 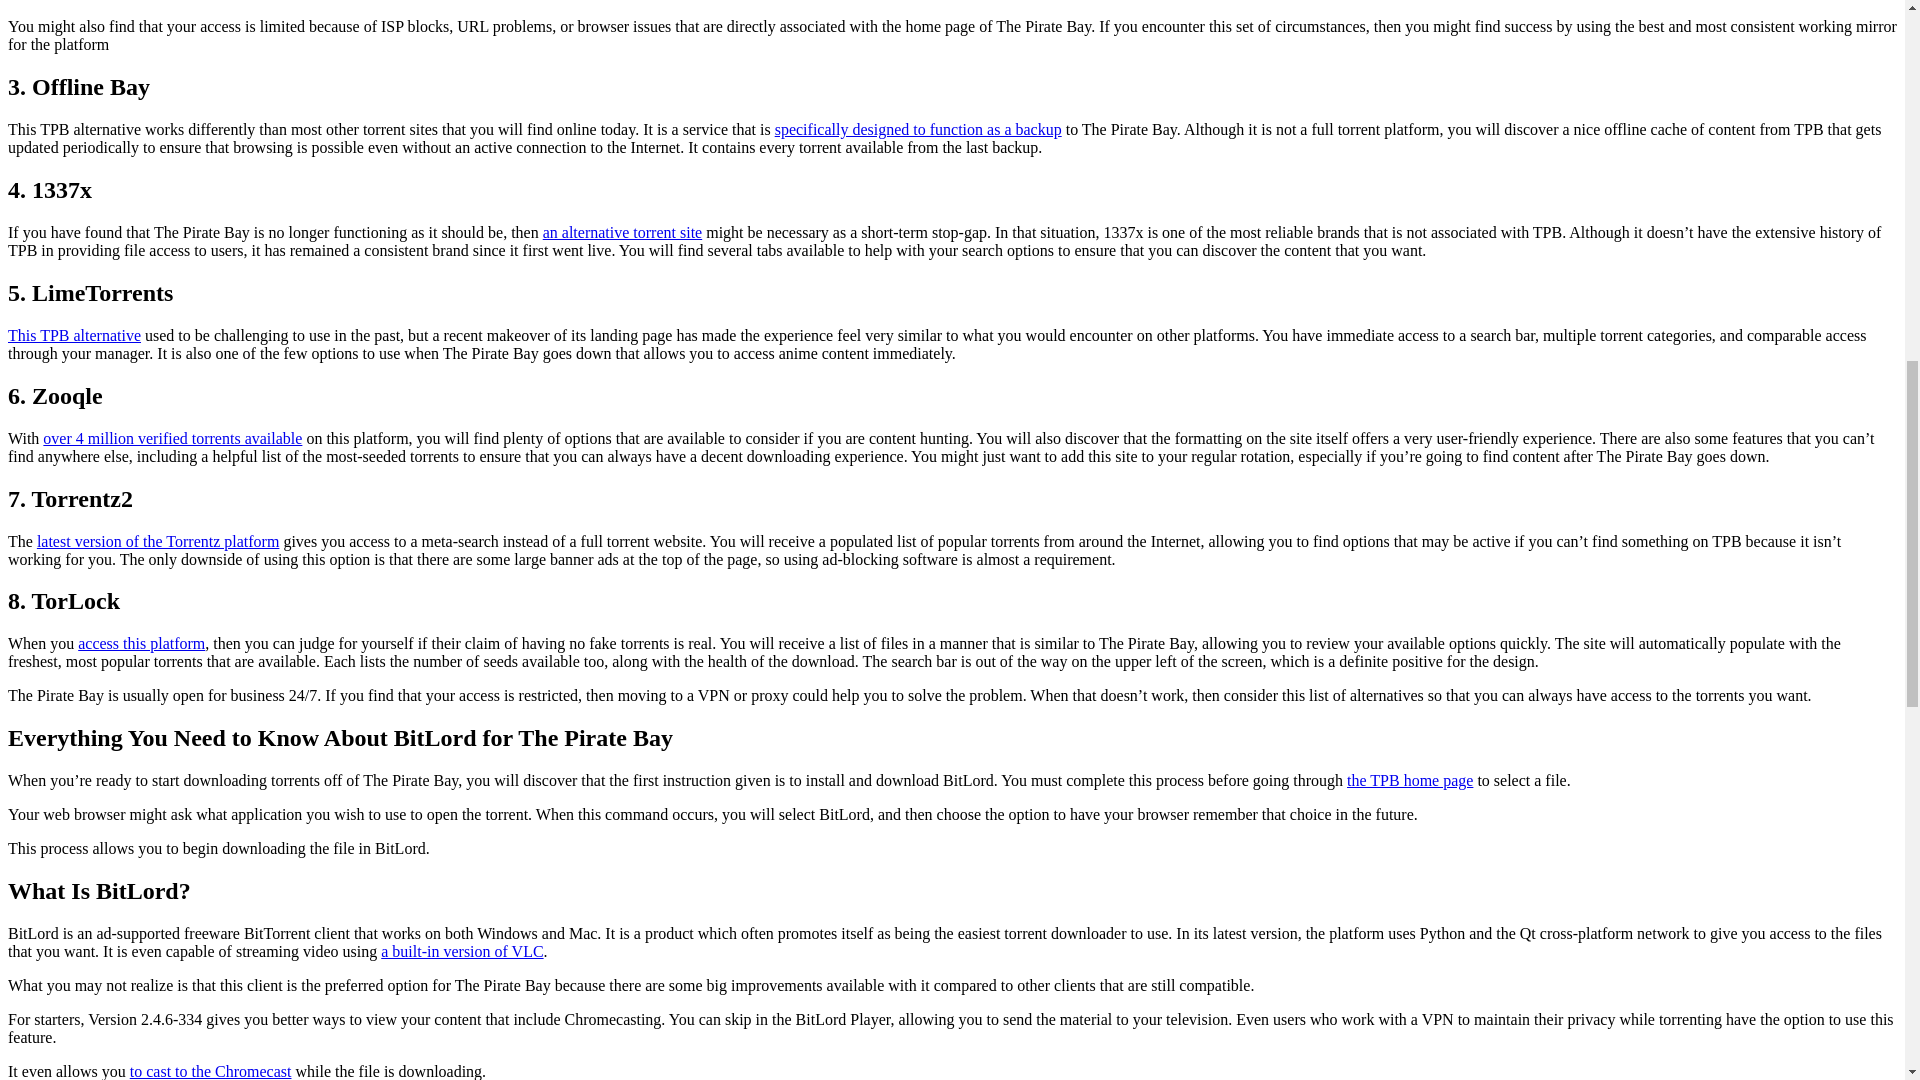 I want to click on This TPB alternative, so click(x=74, y=336).